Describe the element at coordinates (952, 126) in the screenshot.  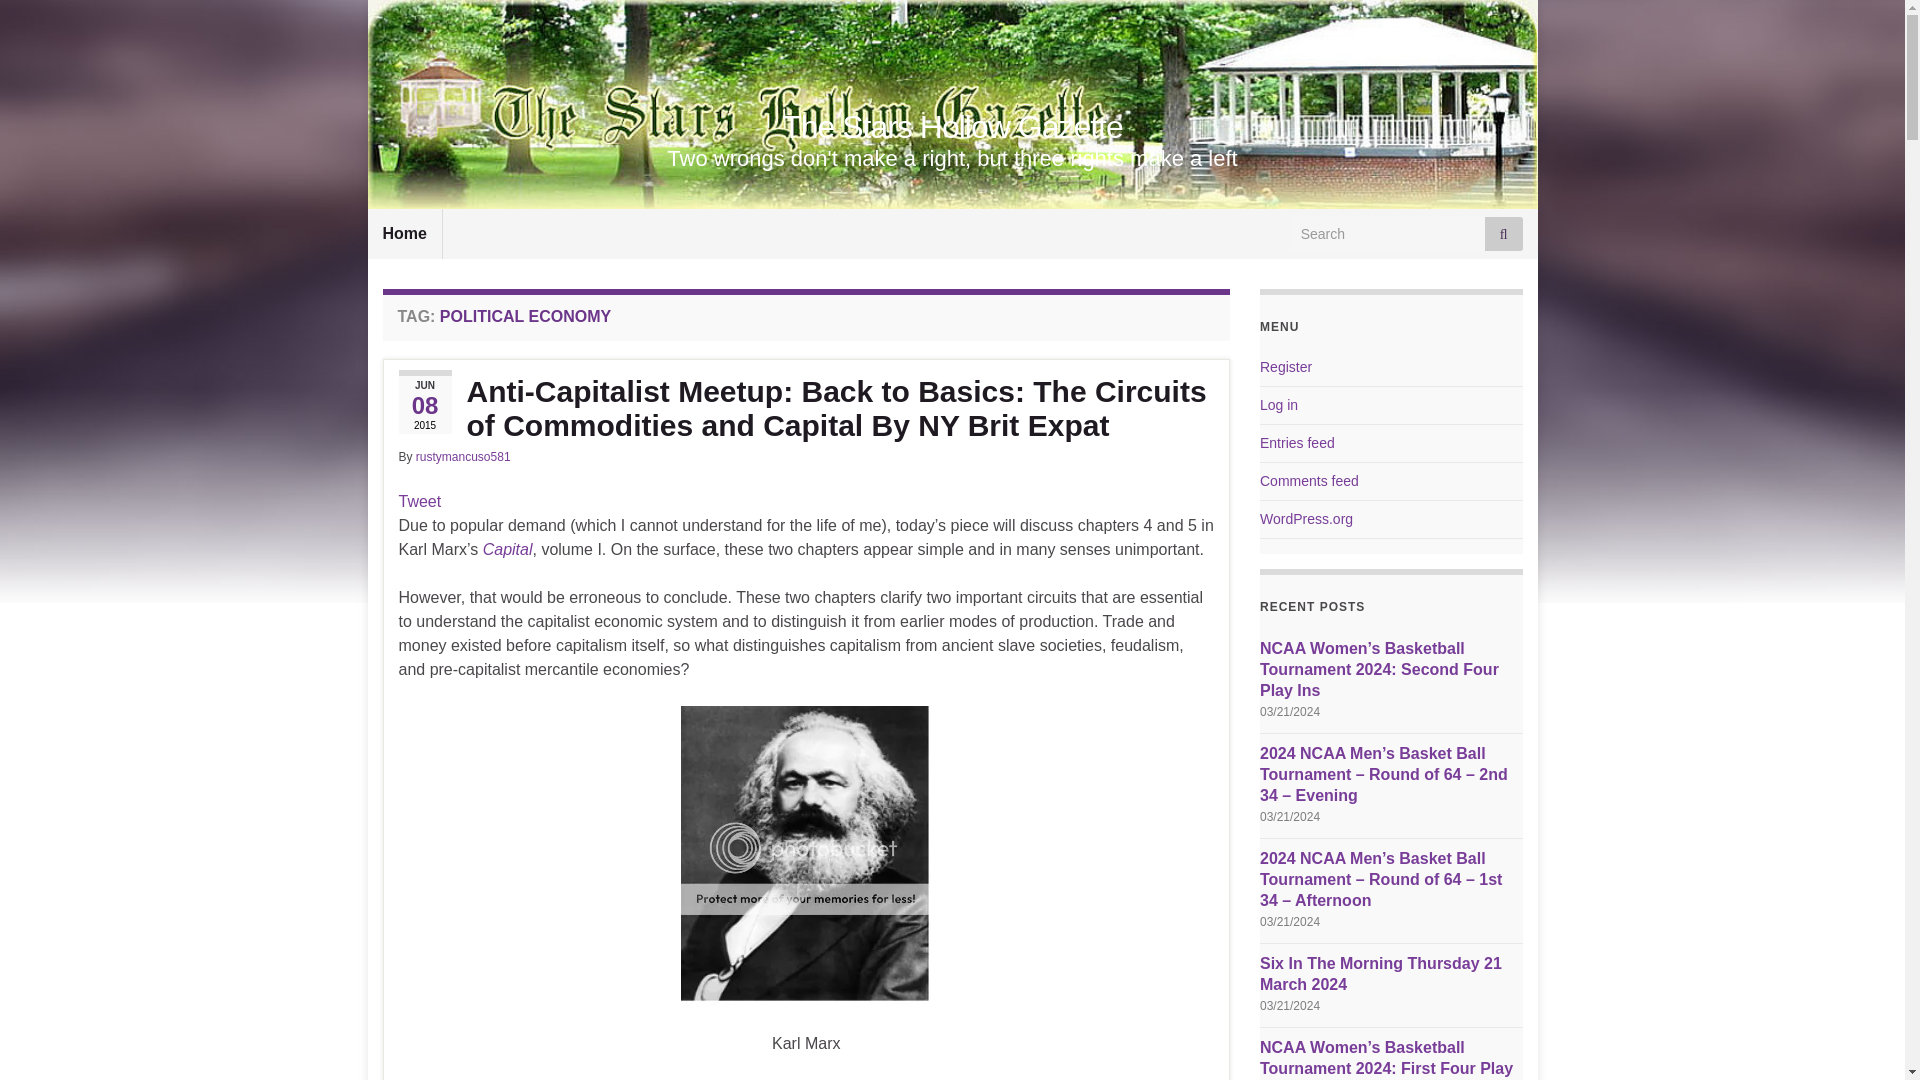
I see `The Stars Hollow Gazette` at that location.